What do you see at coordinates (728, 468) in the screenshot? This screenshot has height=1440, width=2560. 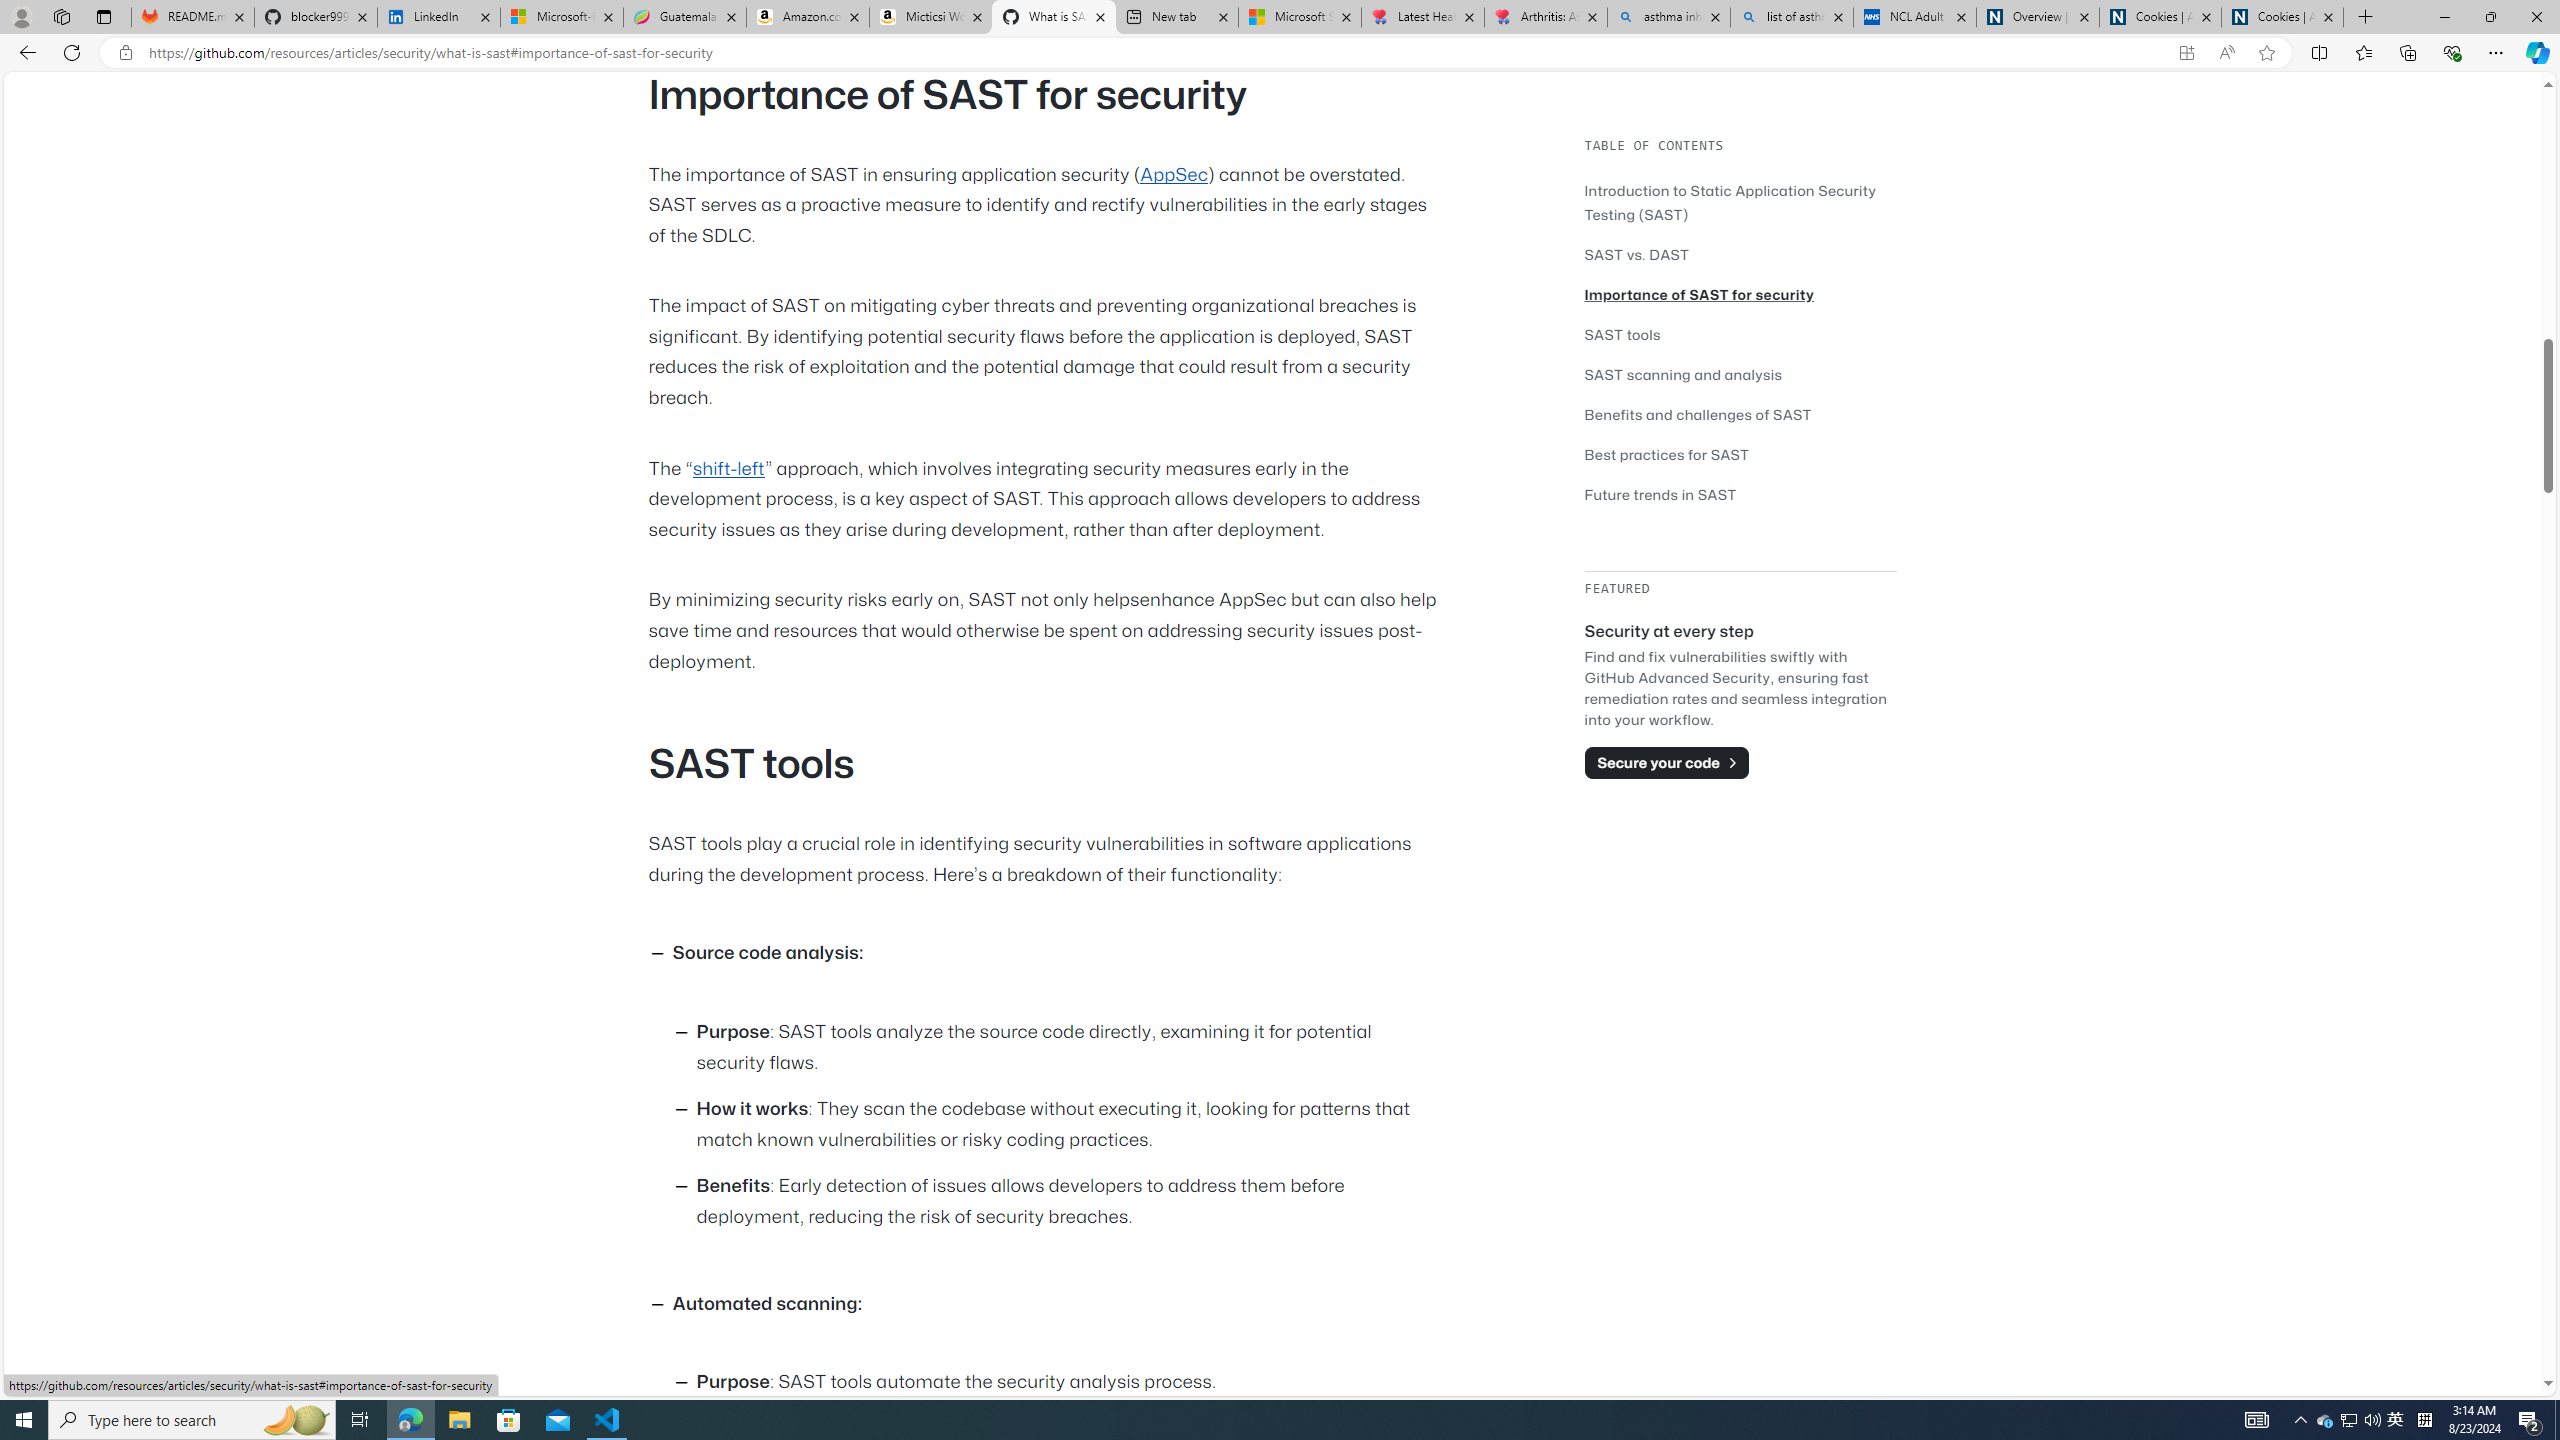 I see `shift-left` at bounding box center [728, 468].